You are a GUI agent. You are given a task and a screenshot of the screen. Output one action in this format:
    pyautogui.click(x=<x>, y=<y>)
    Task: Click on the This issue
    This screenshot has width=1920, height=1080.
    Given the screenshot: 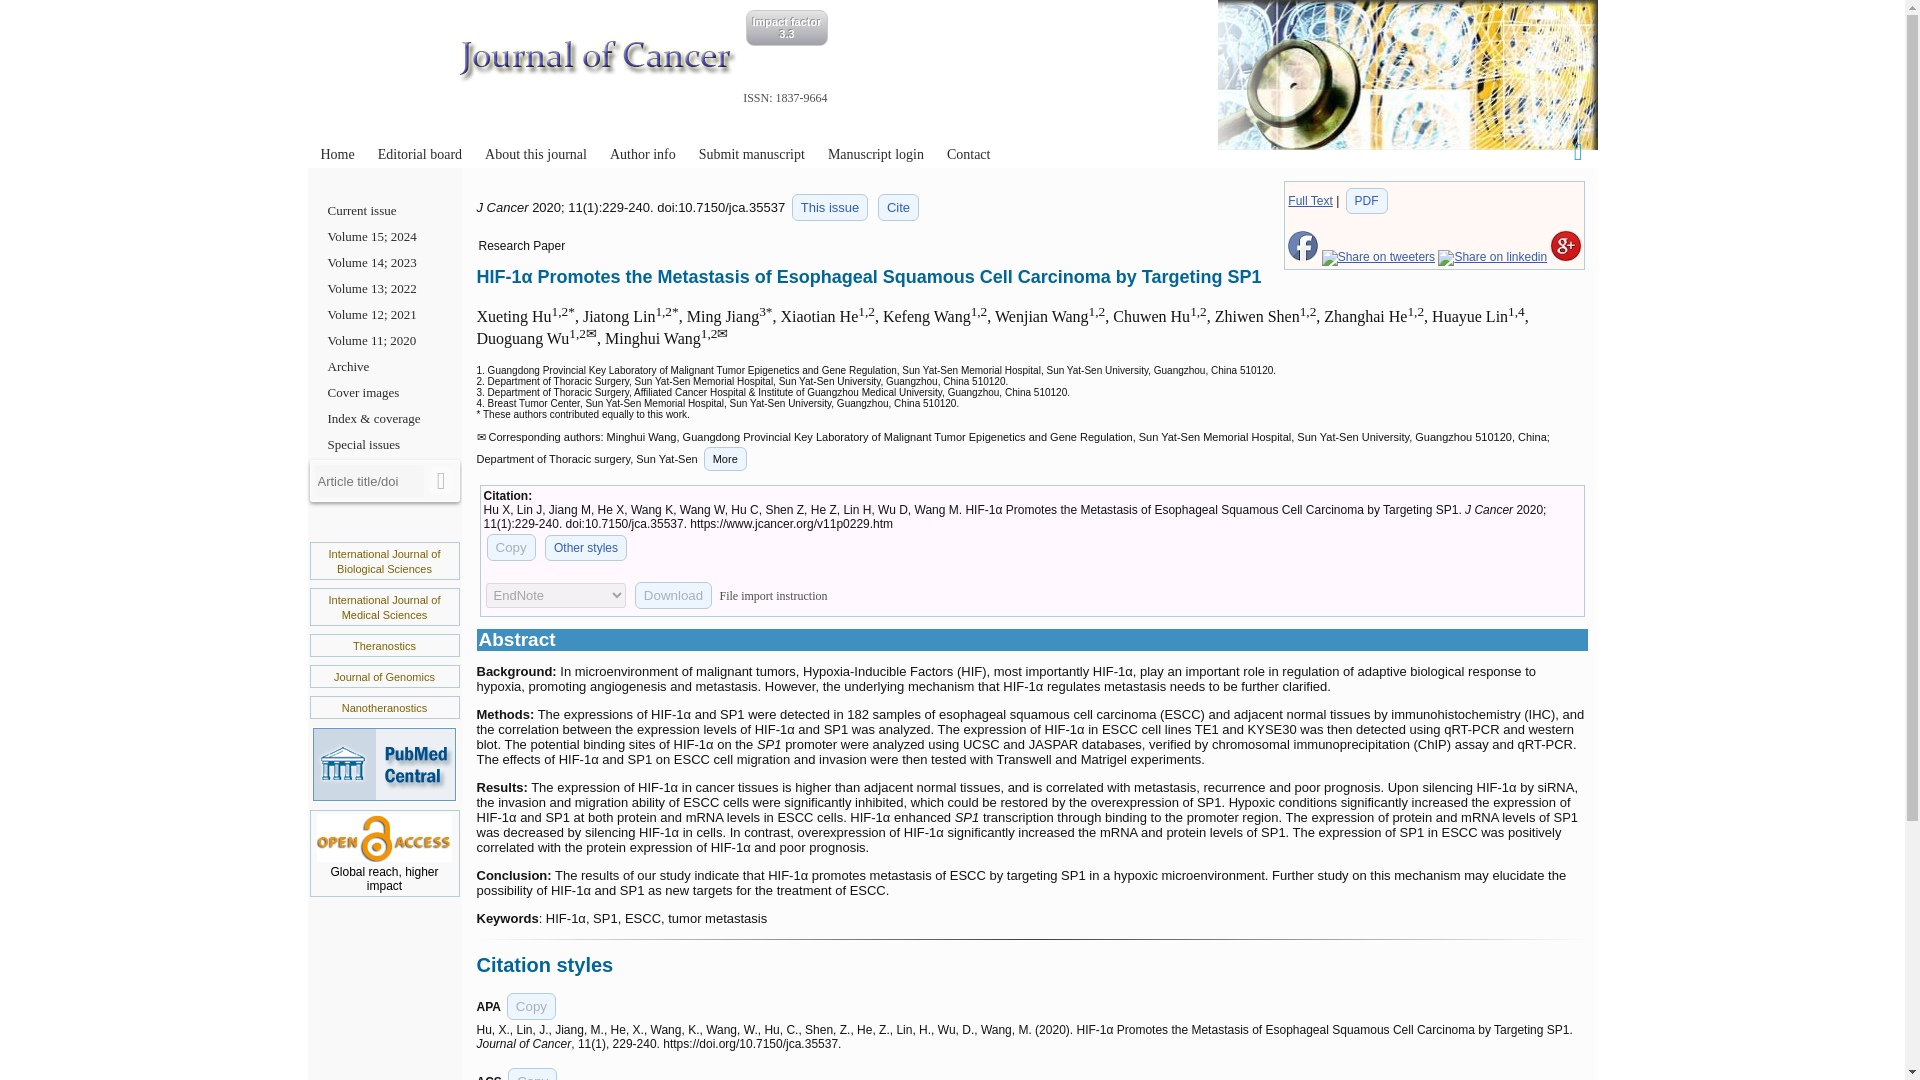 What is the action you would take?
    pyautogui.click(x=830, y=208)
    